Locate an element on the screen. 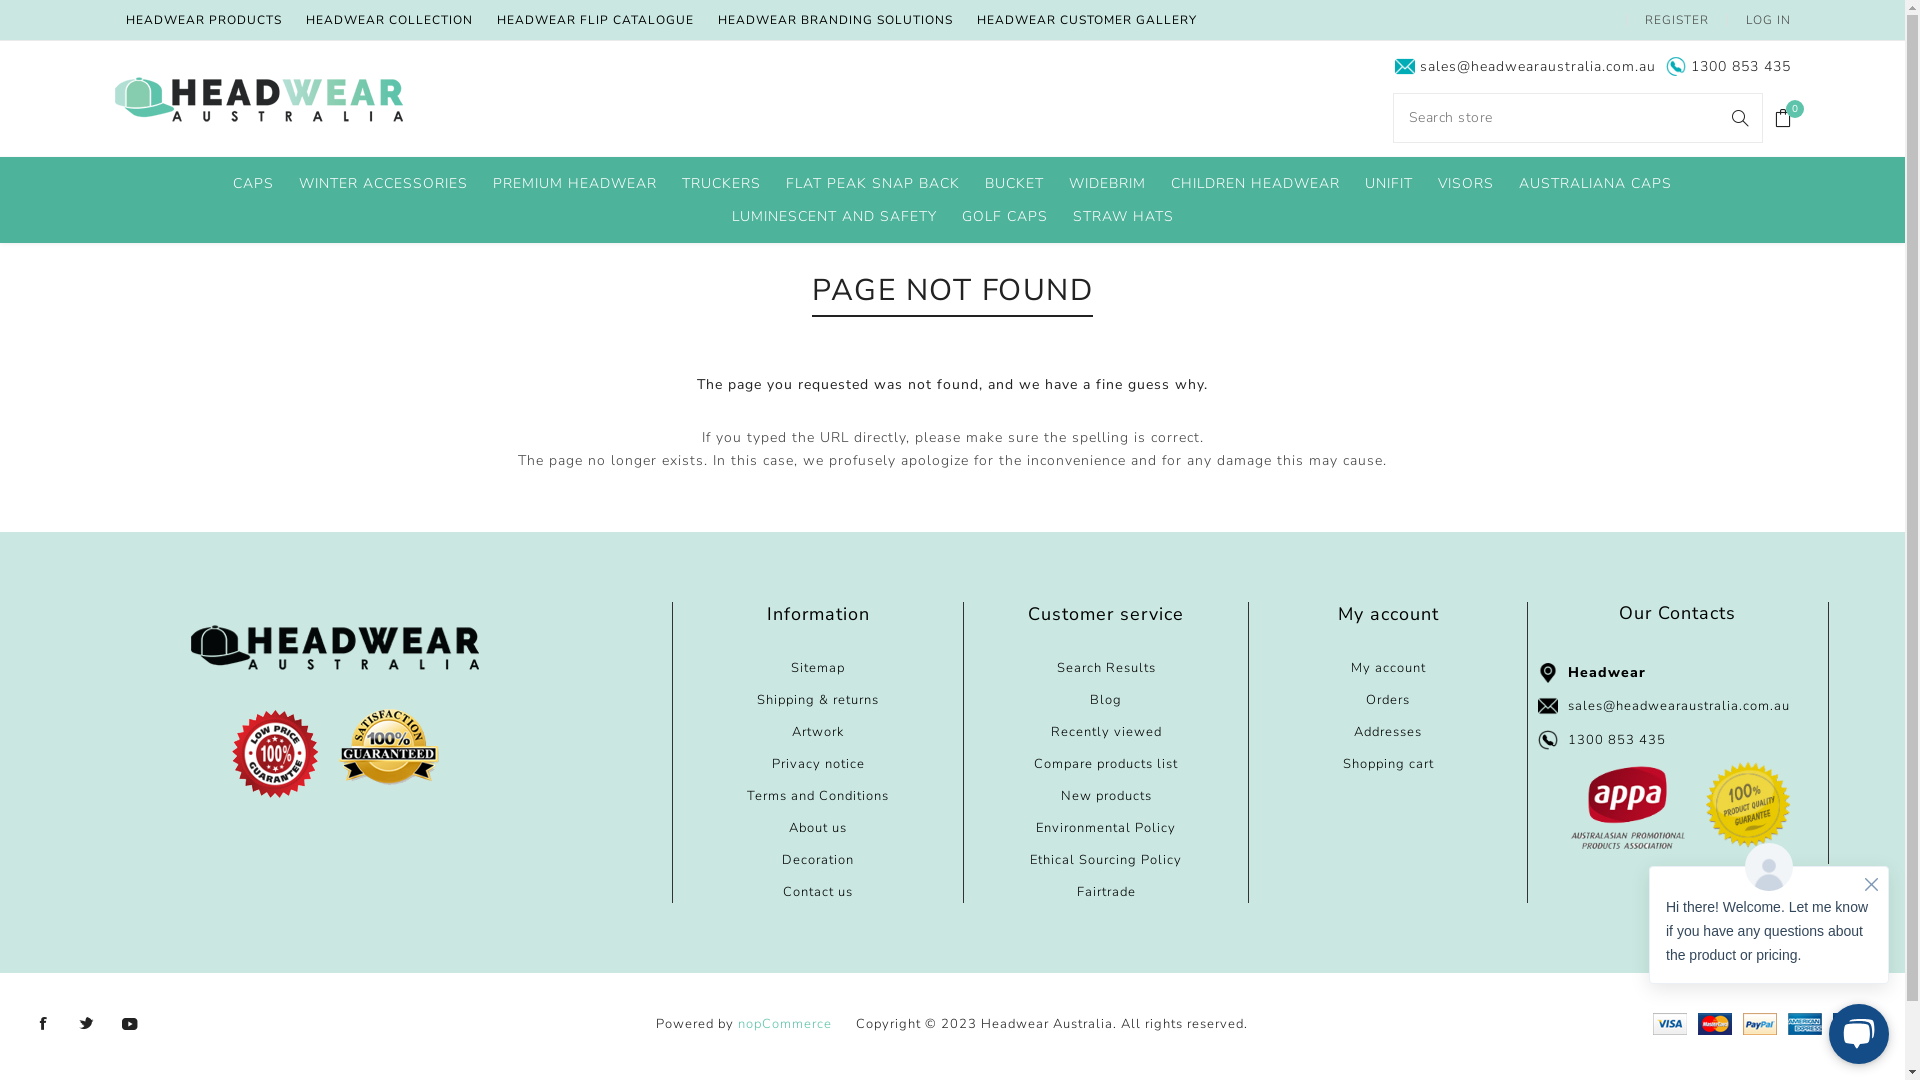  sales@headwearaustralia.com.au is located at coordinates (1538, 66).